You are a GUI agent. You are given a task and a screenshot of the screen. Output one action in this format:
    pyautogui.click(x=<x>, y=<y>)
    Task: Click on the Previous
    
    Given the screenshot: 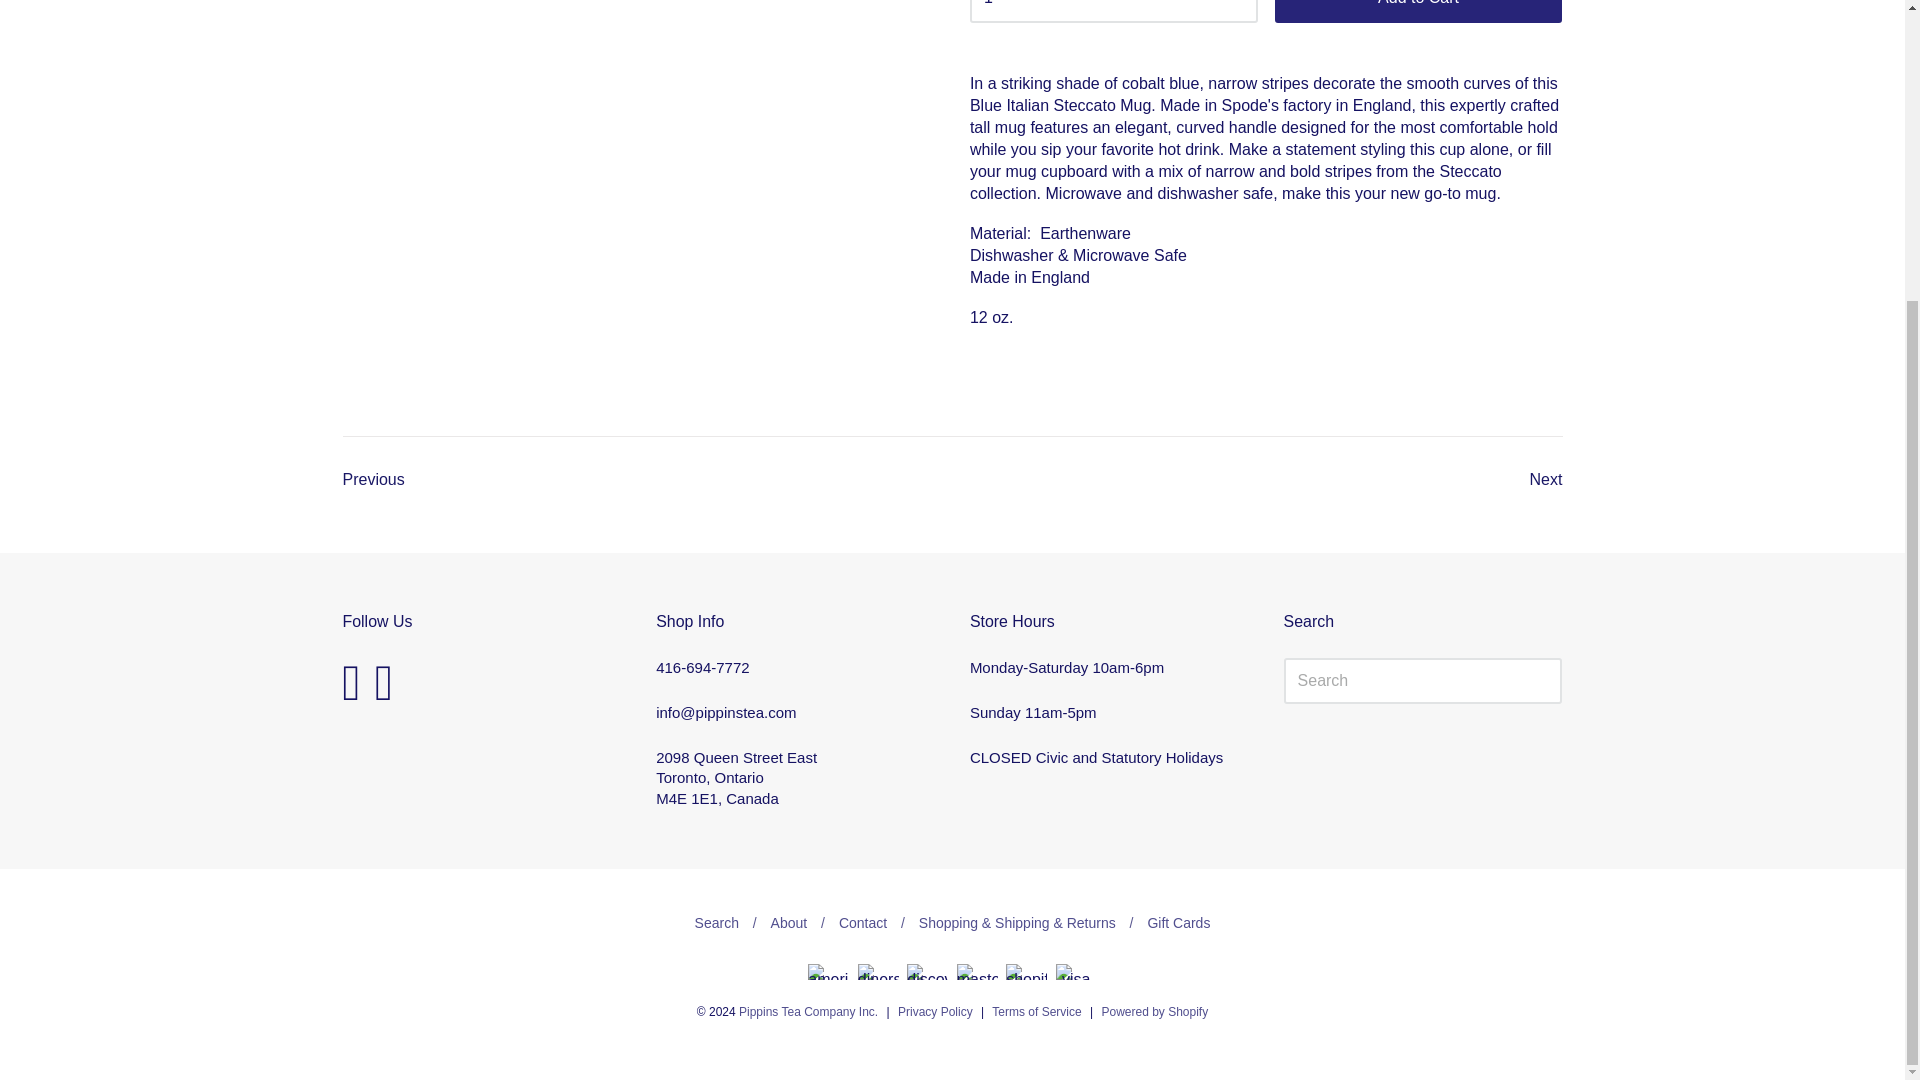 What is the action you would take?
    pyautogui.click(x=372, y=479)
    